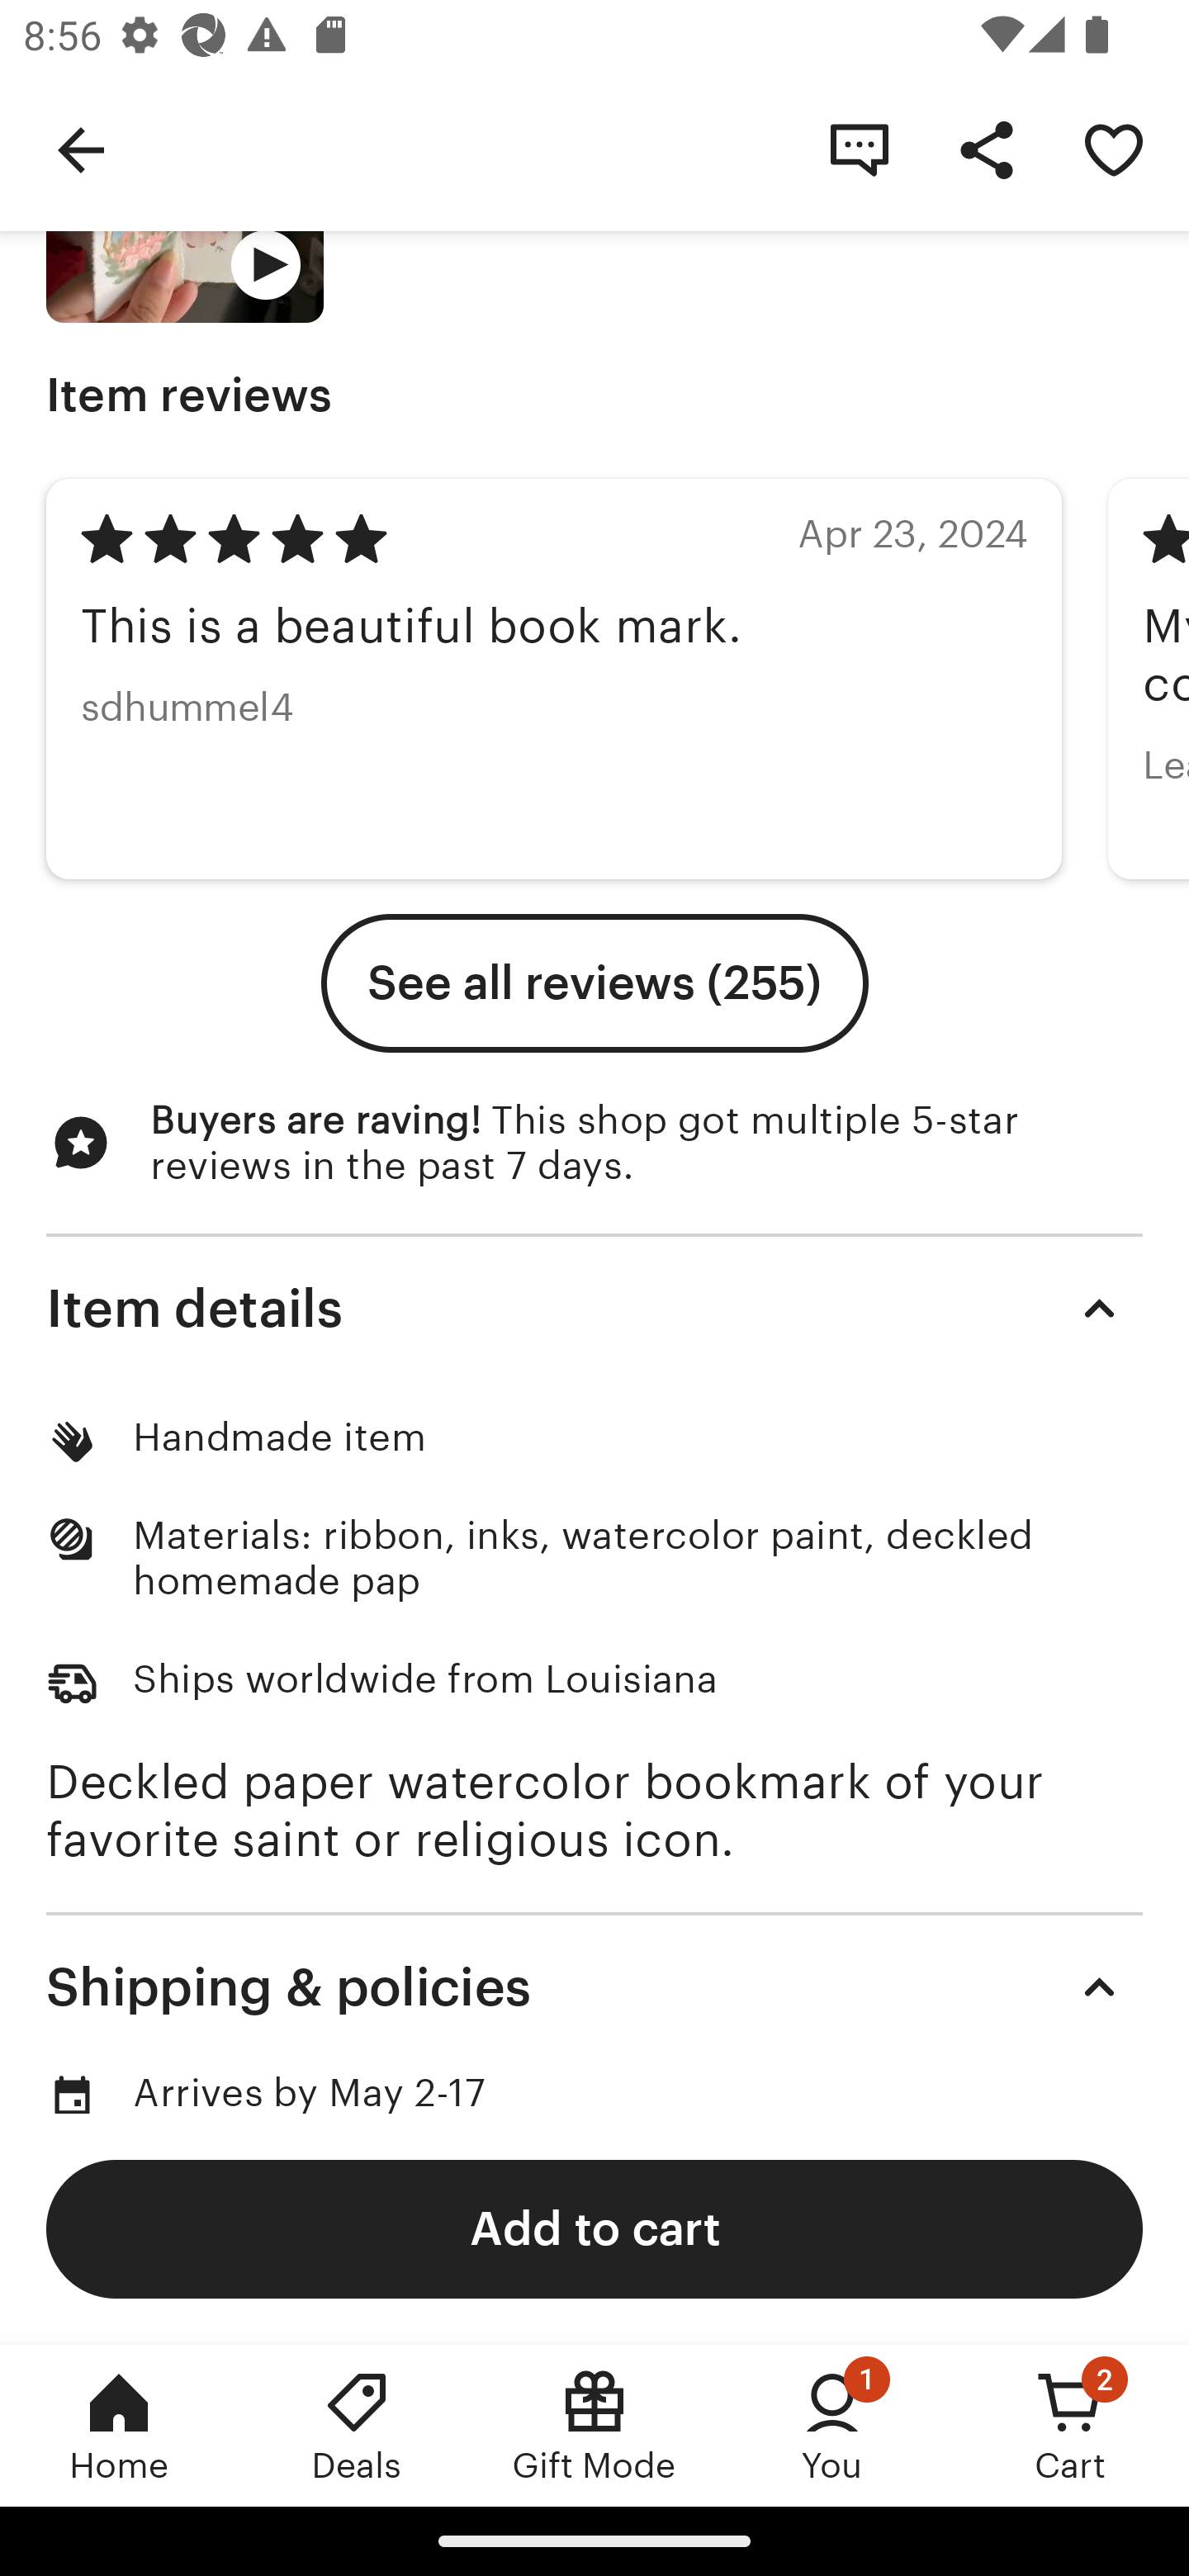 The width and height of the screenshot is (1189, 2576). Describe the element at coordinates (357, 2425) in the screenshot. I see `Deals` at that location.